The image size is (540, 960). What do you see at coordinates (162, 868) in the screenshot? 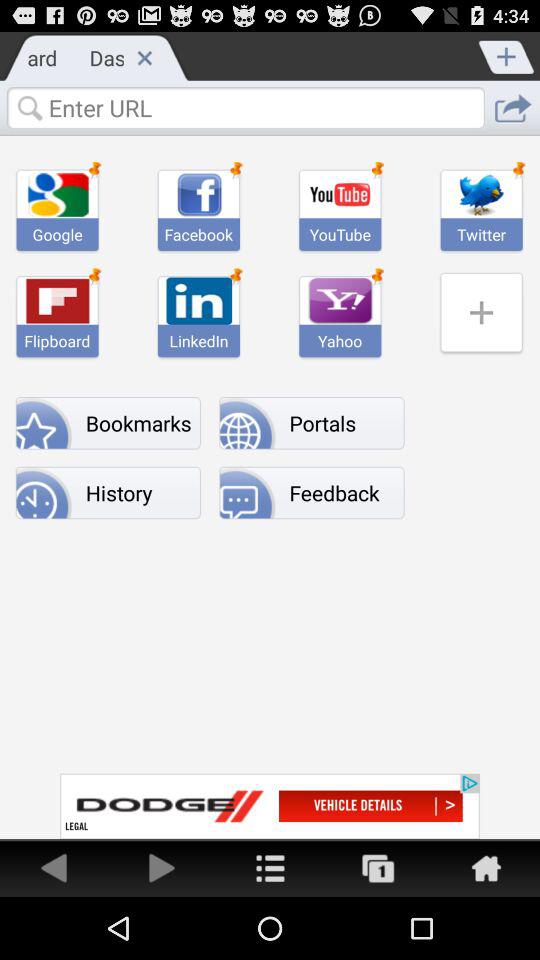
I see `go forward` at bounding box center [162, 868].